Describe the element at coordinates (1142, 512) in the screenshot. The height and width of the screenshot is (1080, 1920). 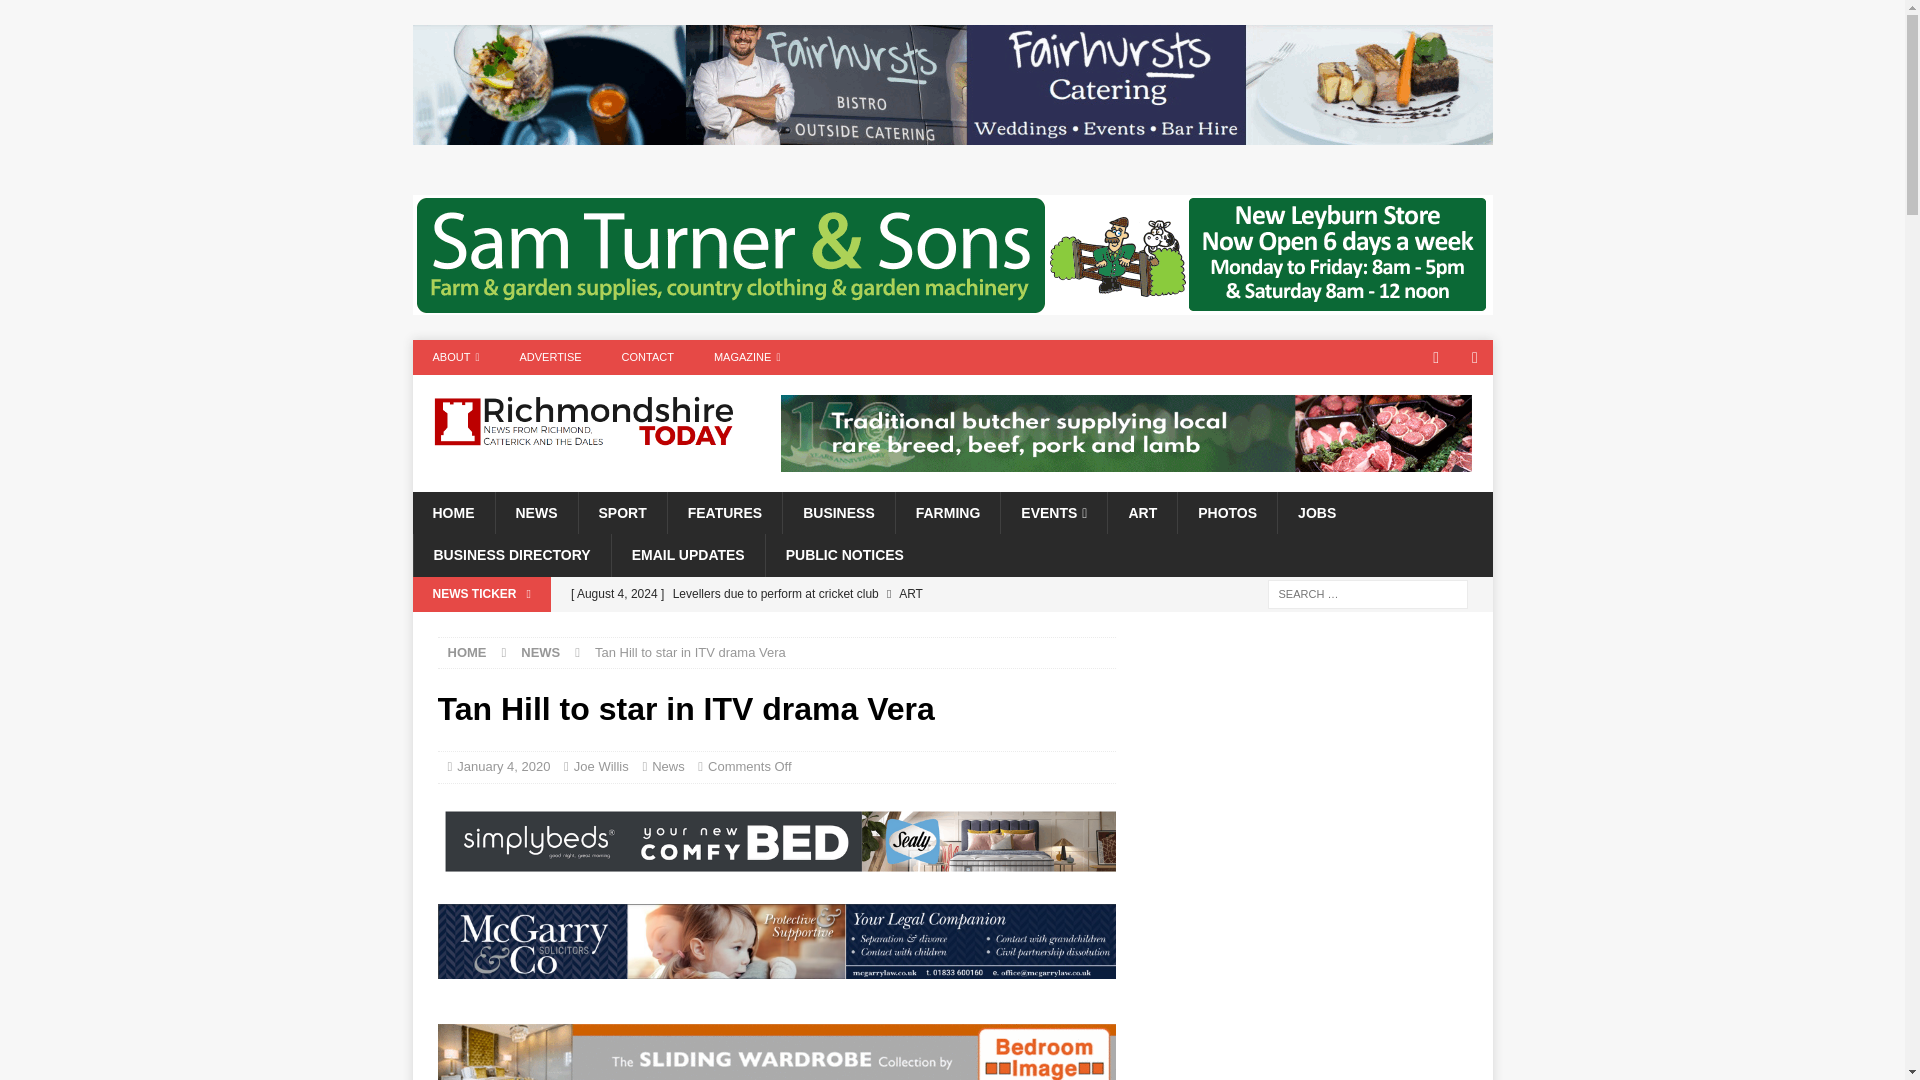
I see `ART` at that location.